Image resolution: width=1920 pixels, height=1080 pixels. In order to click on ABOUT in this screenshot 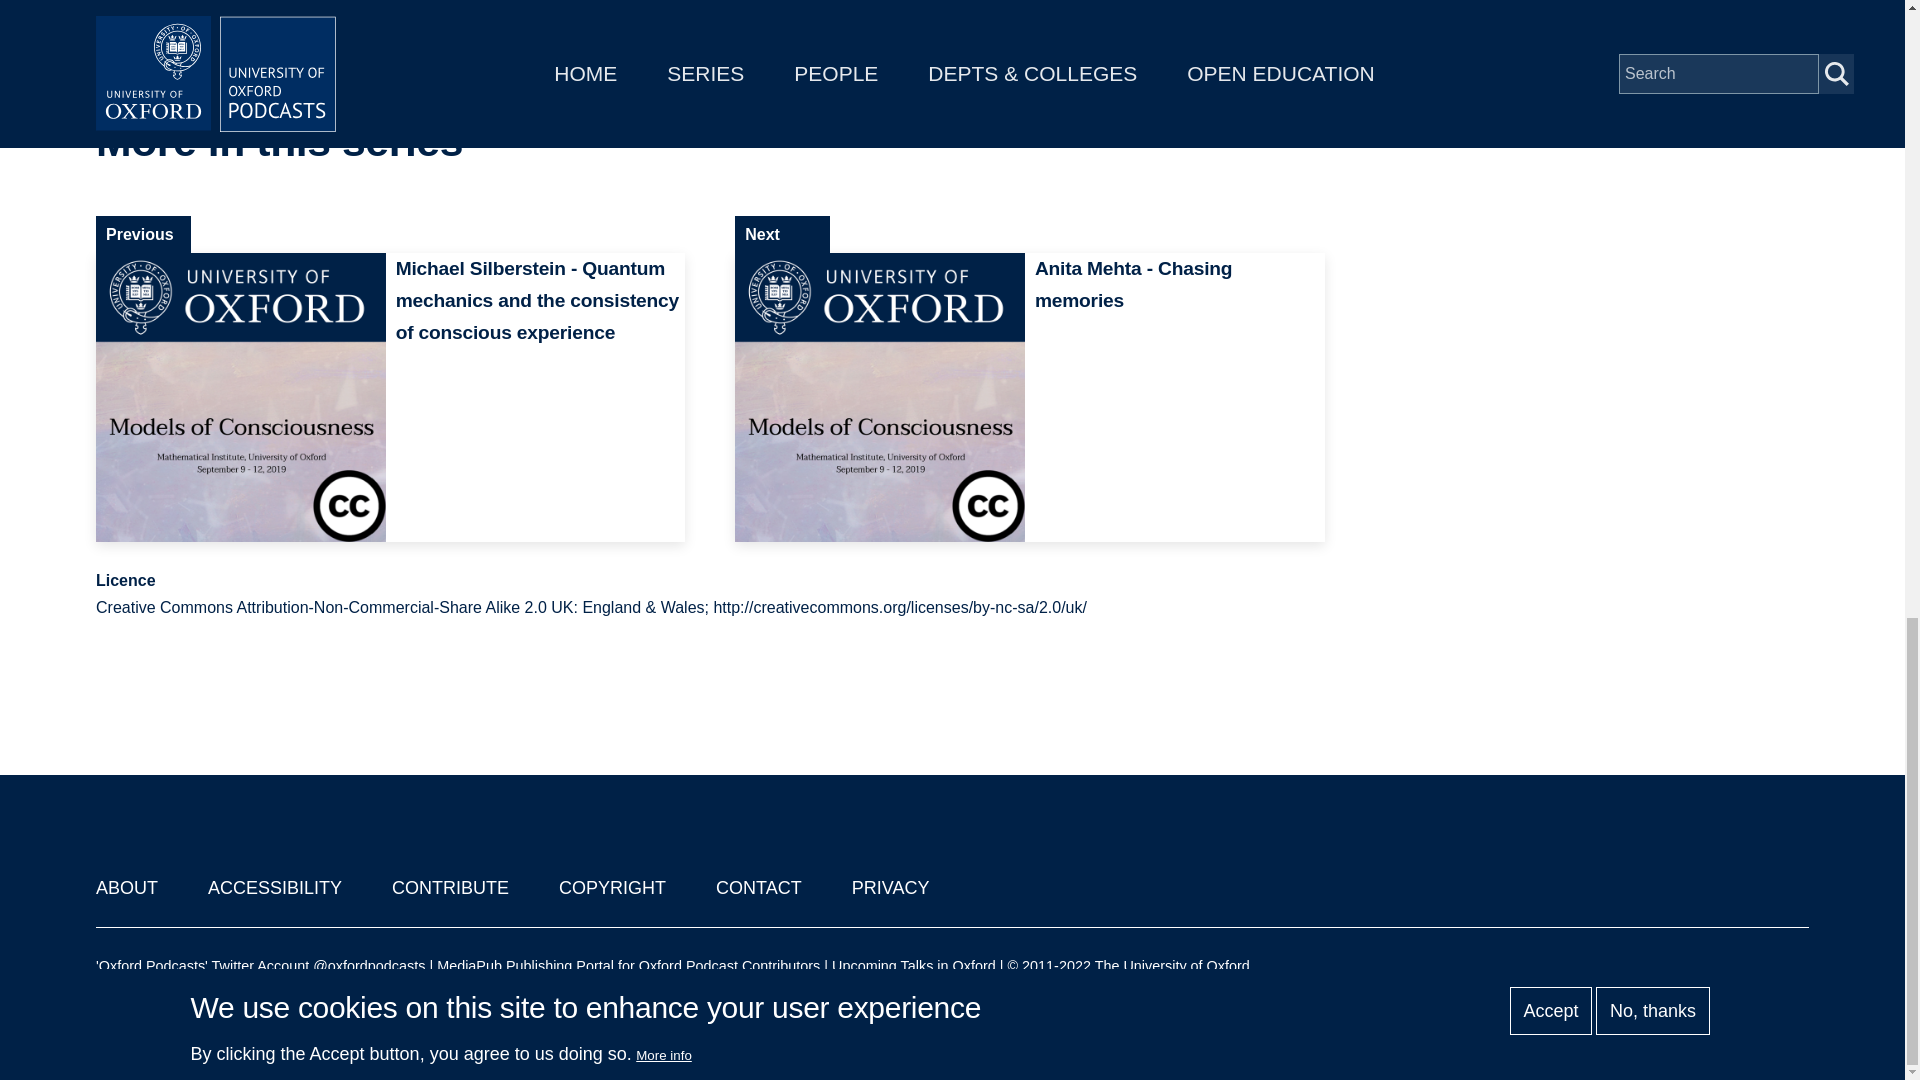, I will do `click(126, 888)`.